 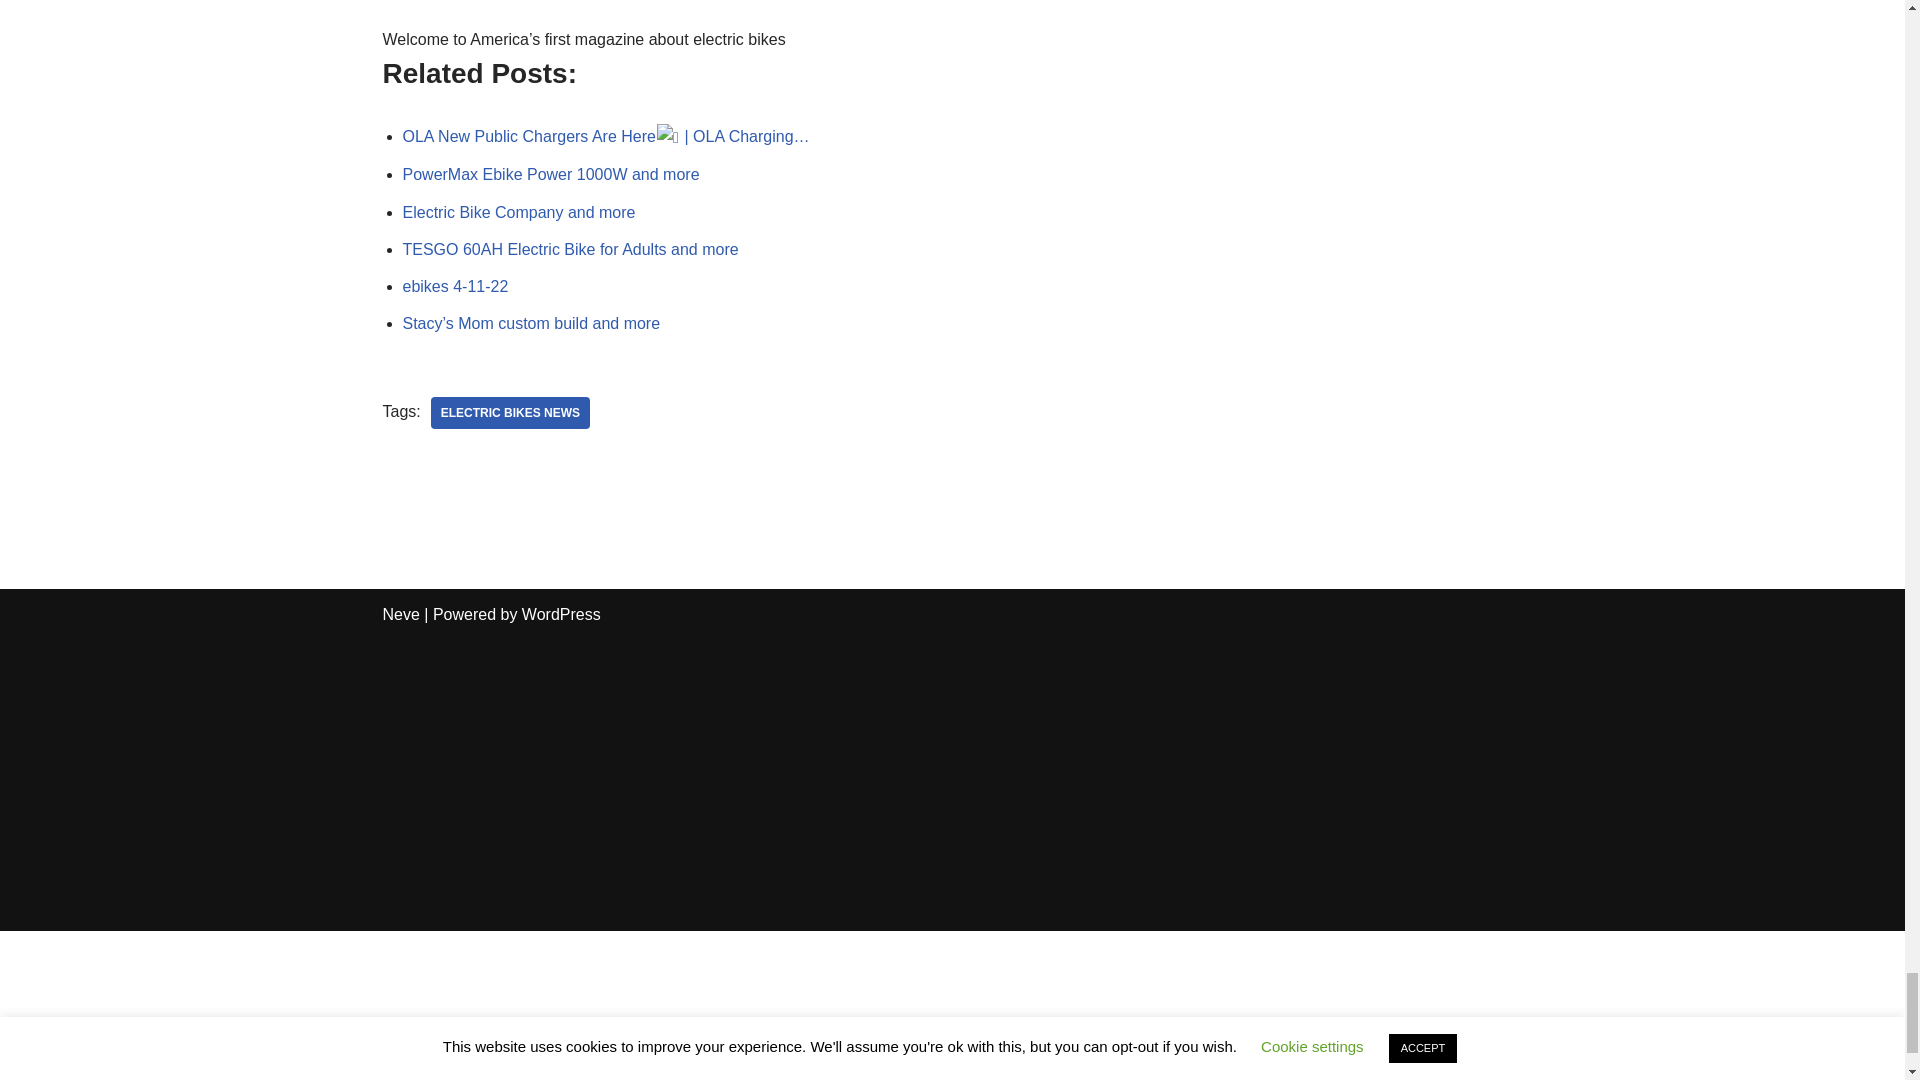 What do you see at coordinates (510, 412) in the screenshot?
I see `ELECTRIC BIKES NEWS` at bounding box center [510, 412].